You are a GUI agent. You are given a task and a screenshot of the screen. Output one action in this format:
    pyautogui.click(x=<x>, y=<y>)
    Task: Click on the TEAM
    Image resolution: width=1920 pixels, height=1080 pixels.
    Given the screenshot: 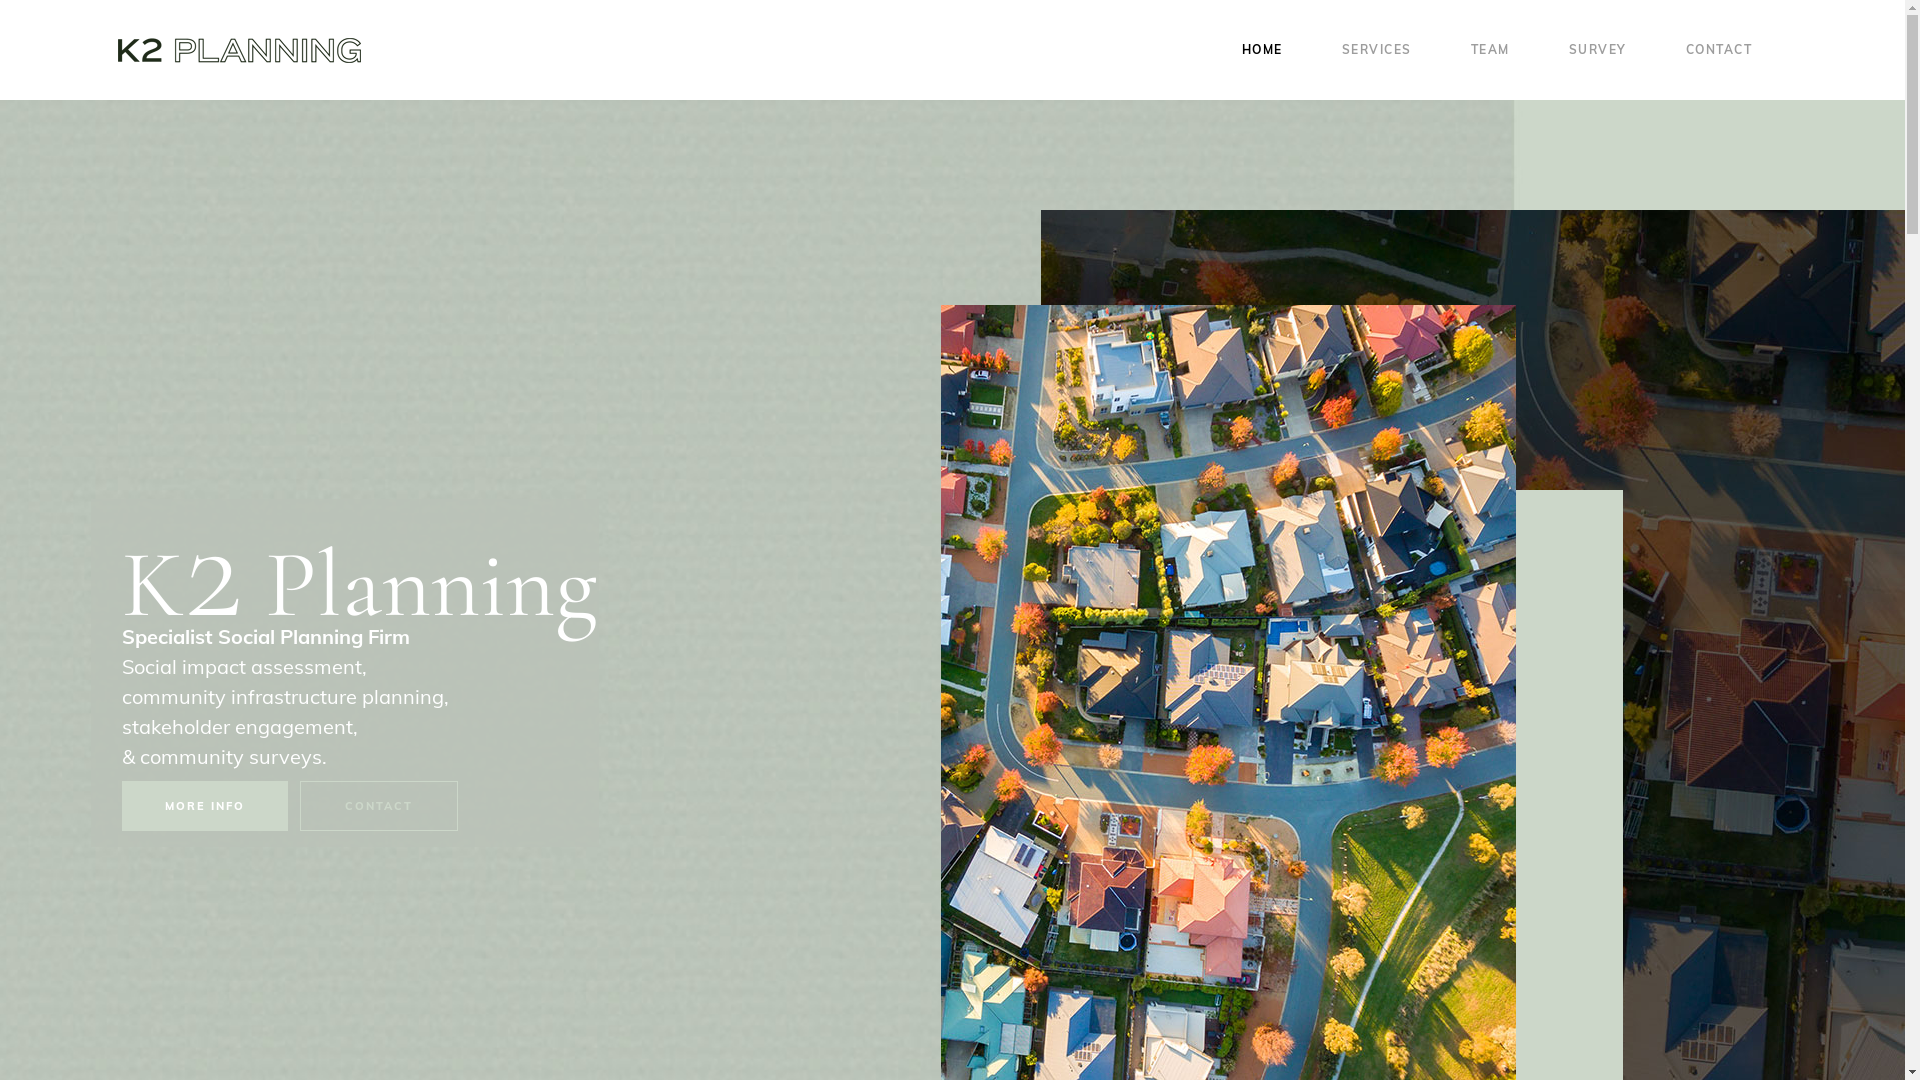 What is the action you would take?
    pyautogui.click(x=1504, y=50)
    